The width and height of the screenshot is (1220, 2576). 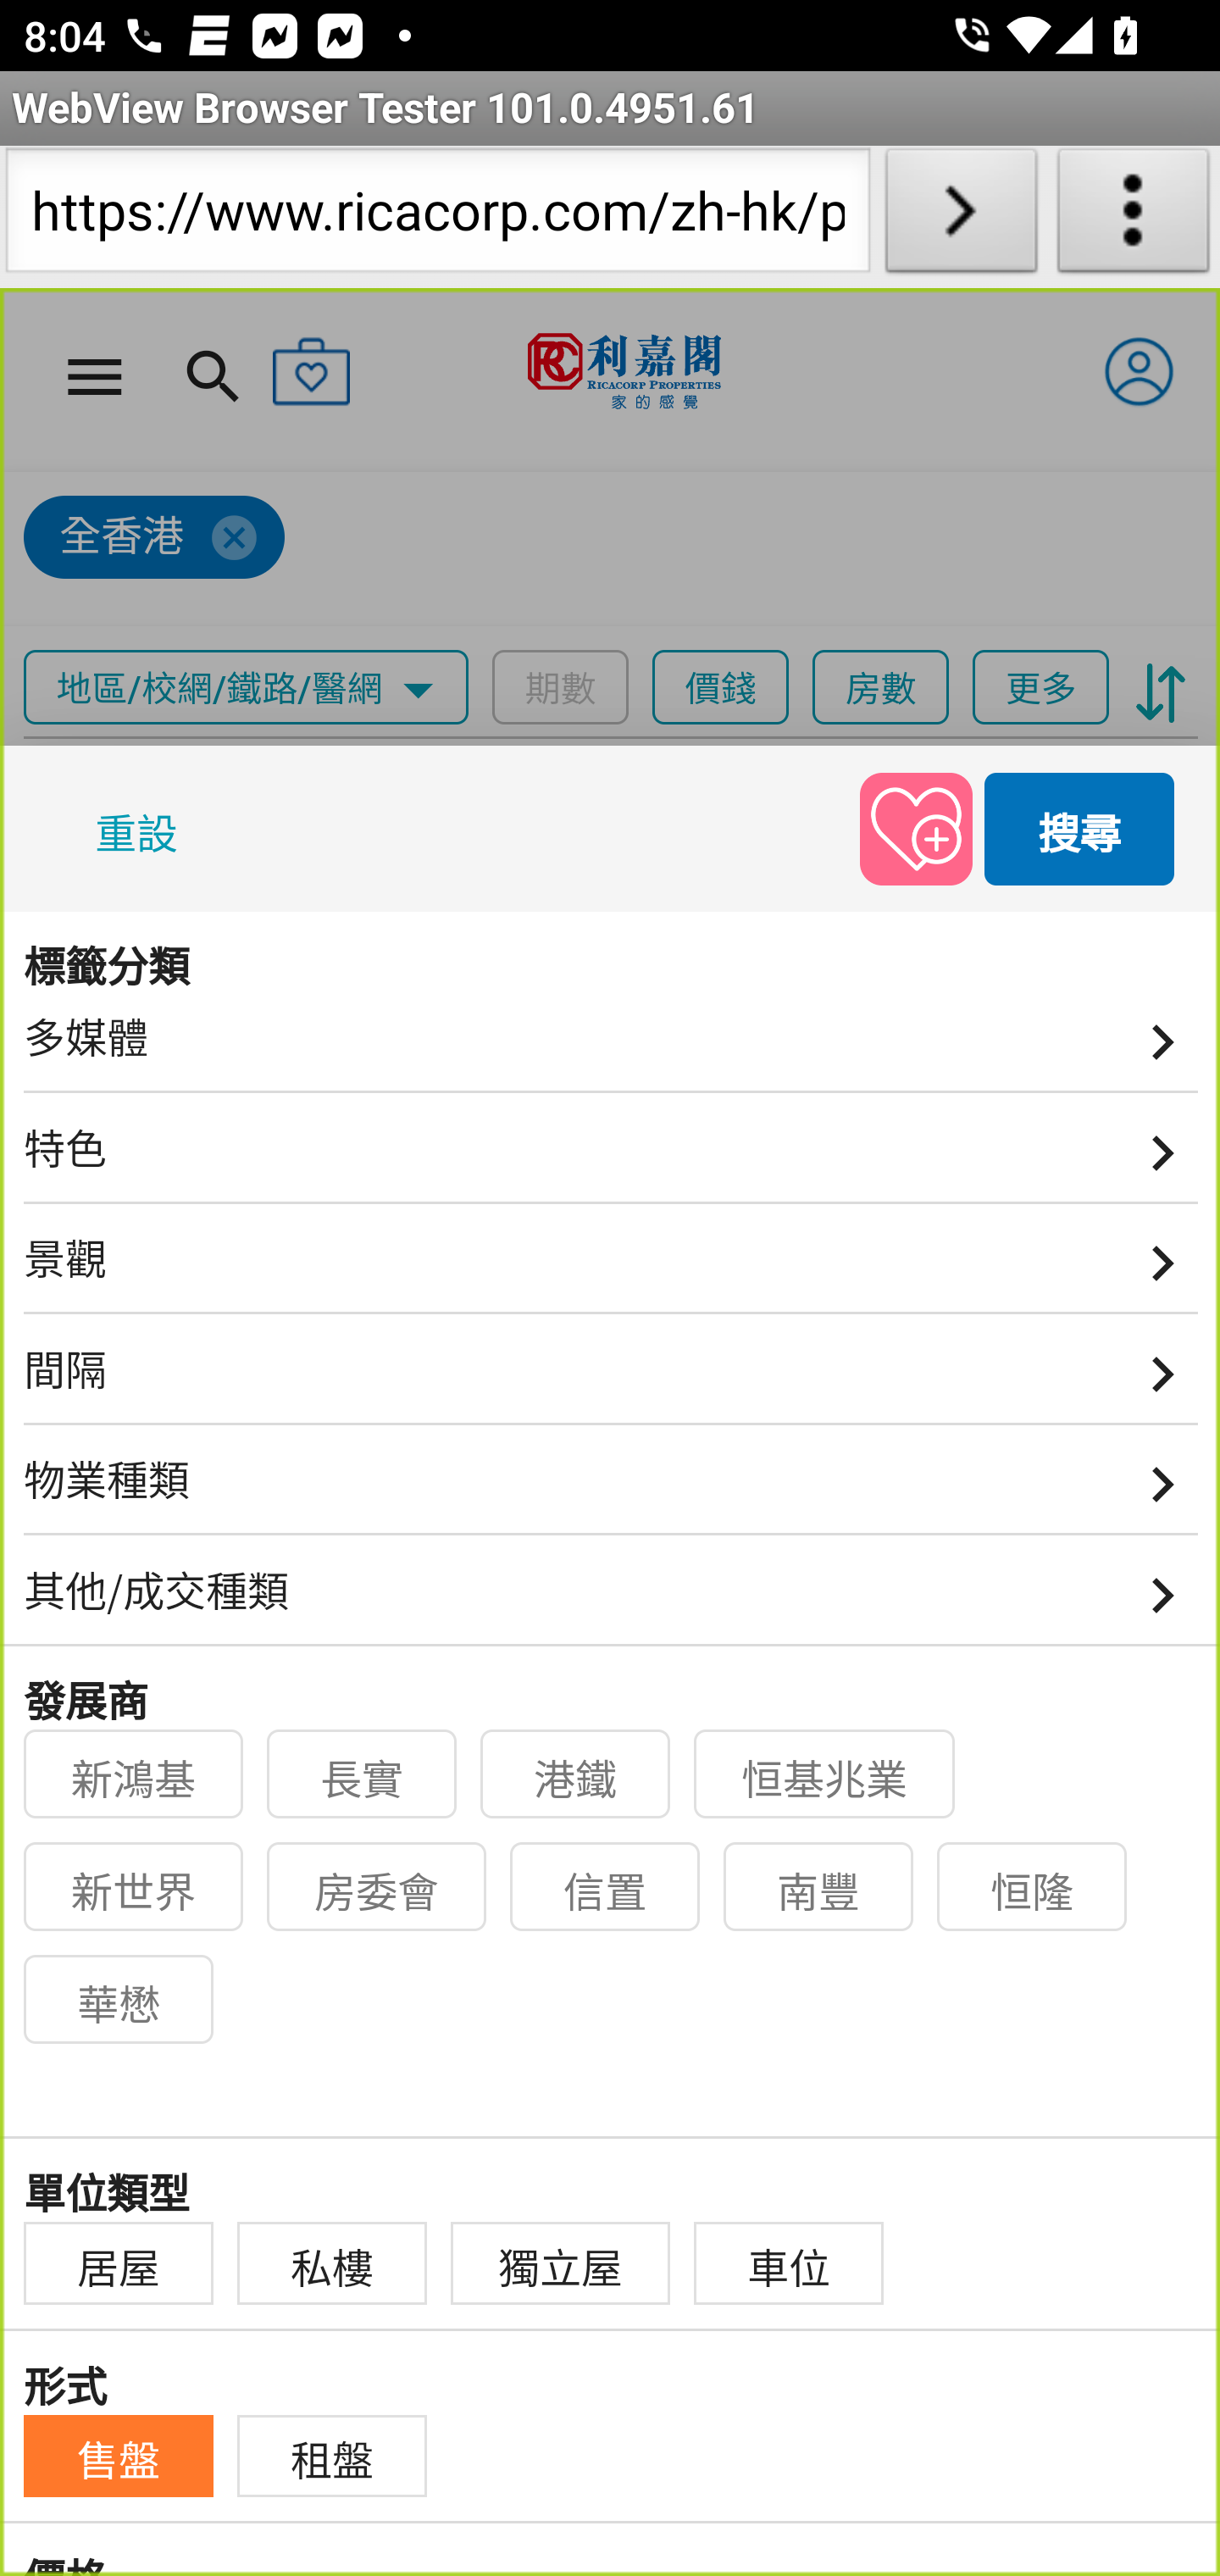 I want to click on Load URL, so click(x=961, y=217).